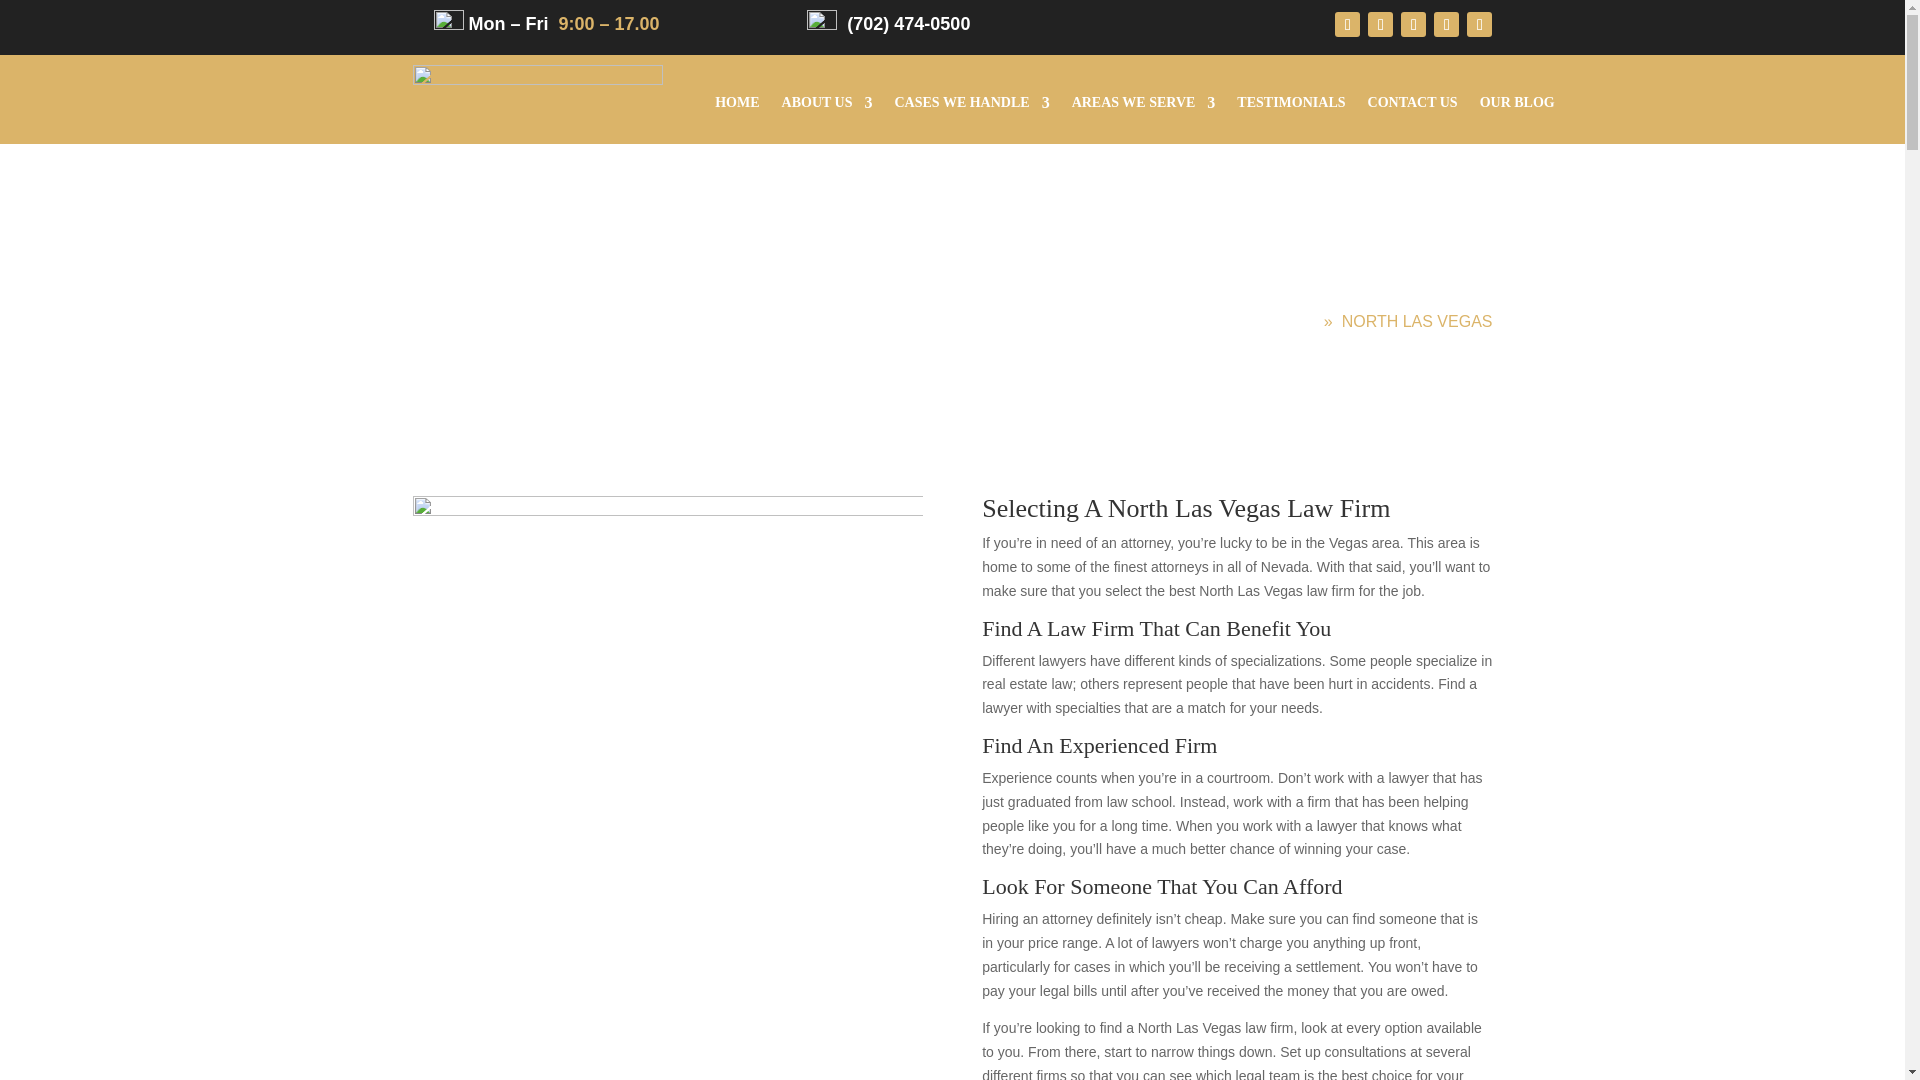 This screenshot has width=1920, height=1080. What do you see at coordinates (1346, 24) in the screenshot?
I see `Follow on Facebook` at bounding box center [1346, 24].